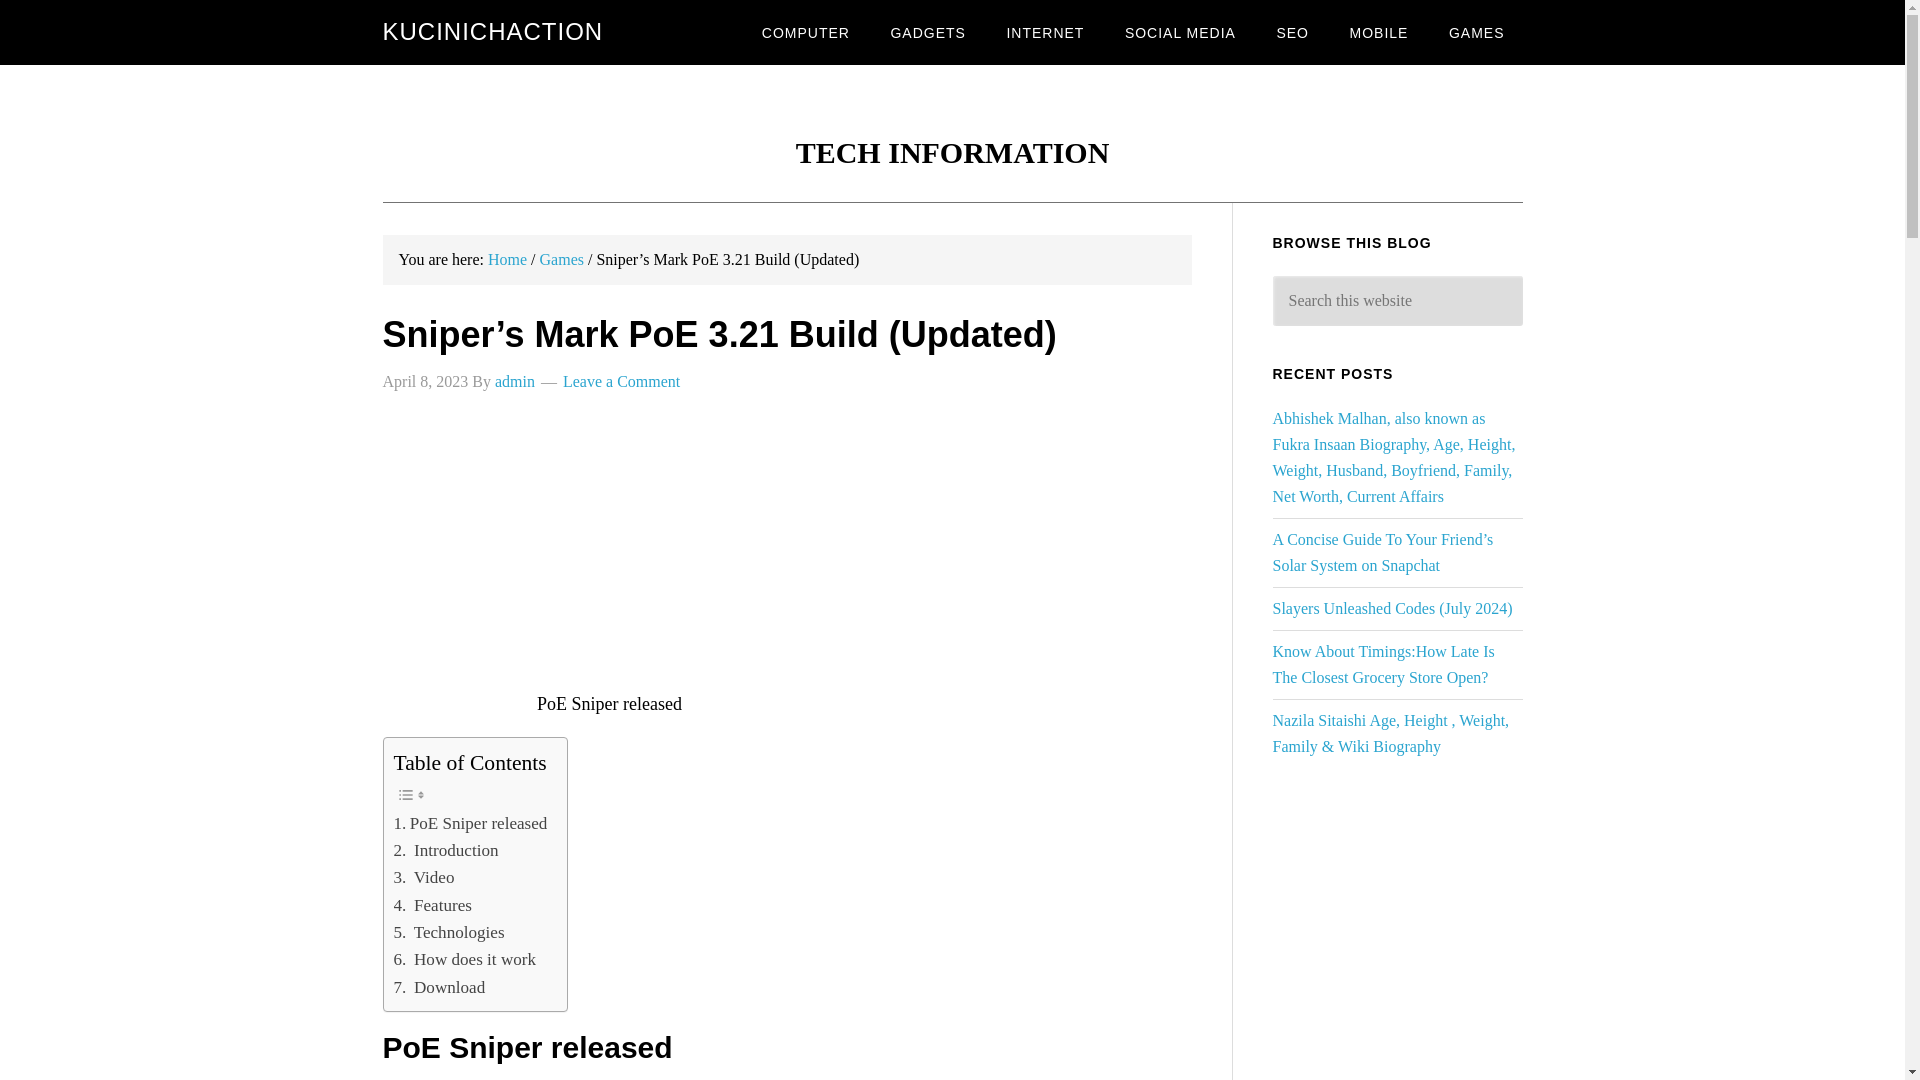  I want to click on GAMES, so click(1476, 32).